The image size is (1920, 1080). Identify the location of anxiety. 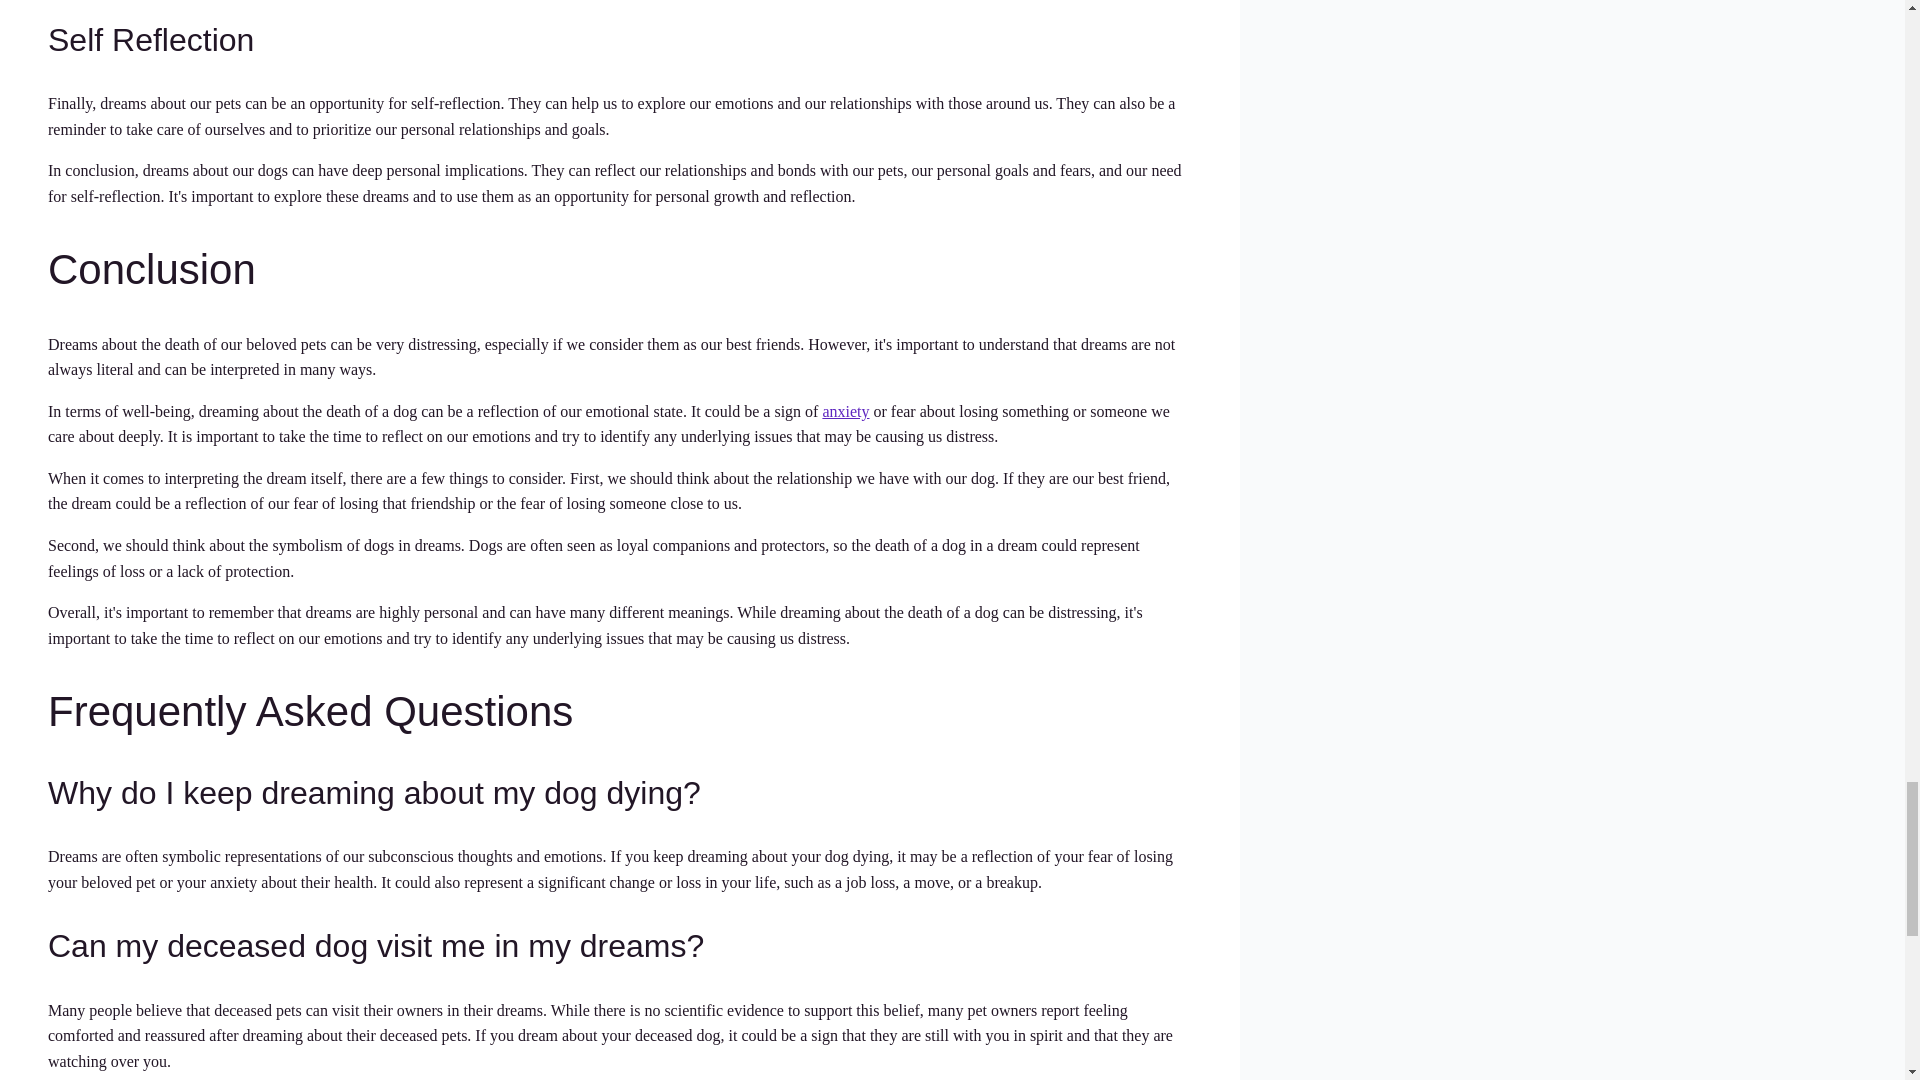
(845, 411).